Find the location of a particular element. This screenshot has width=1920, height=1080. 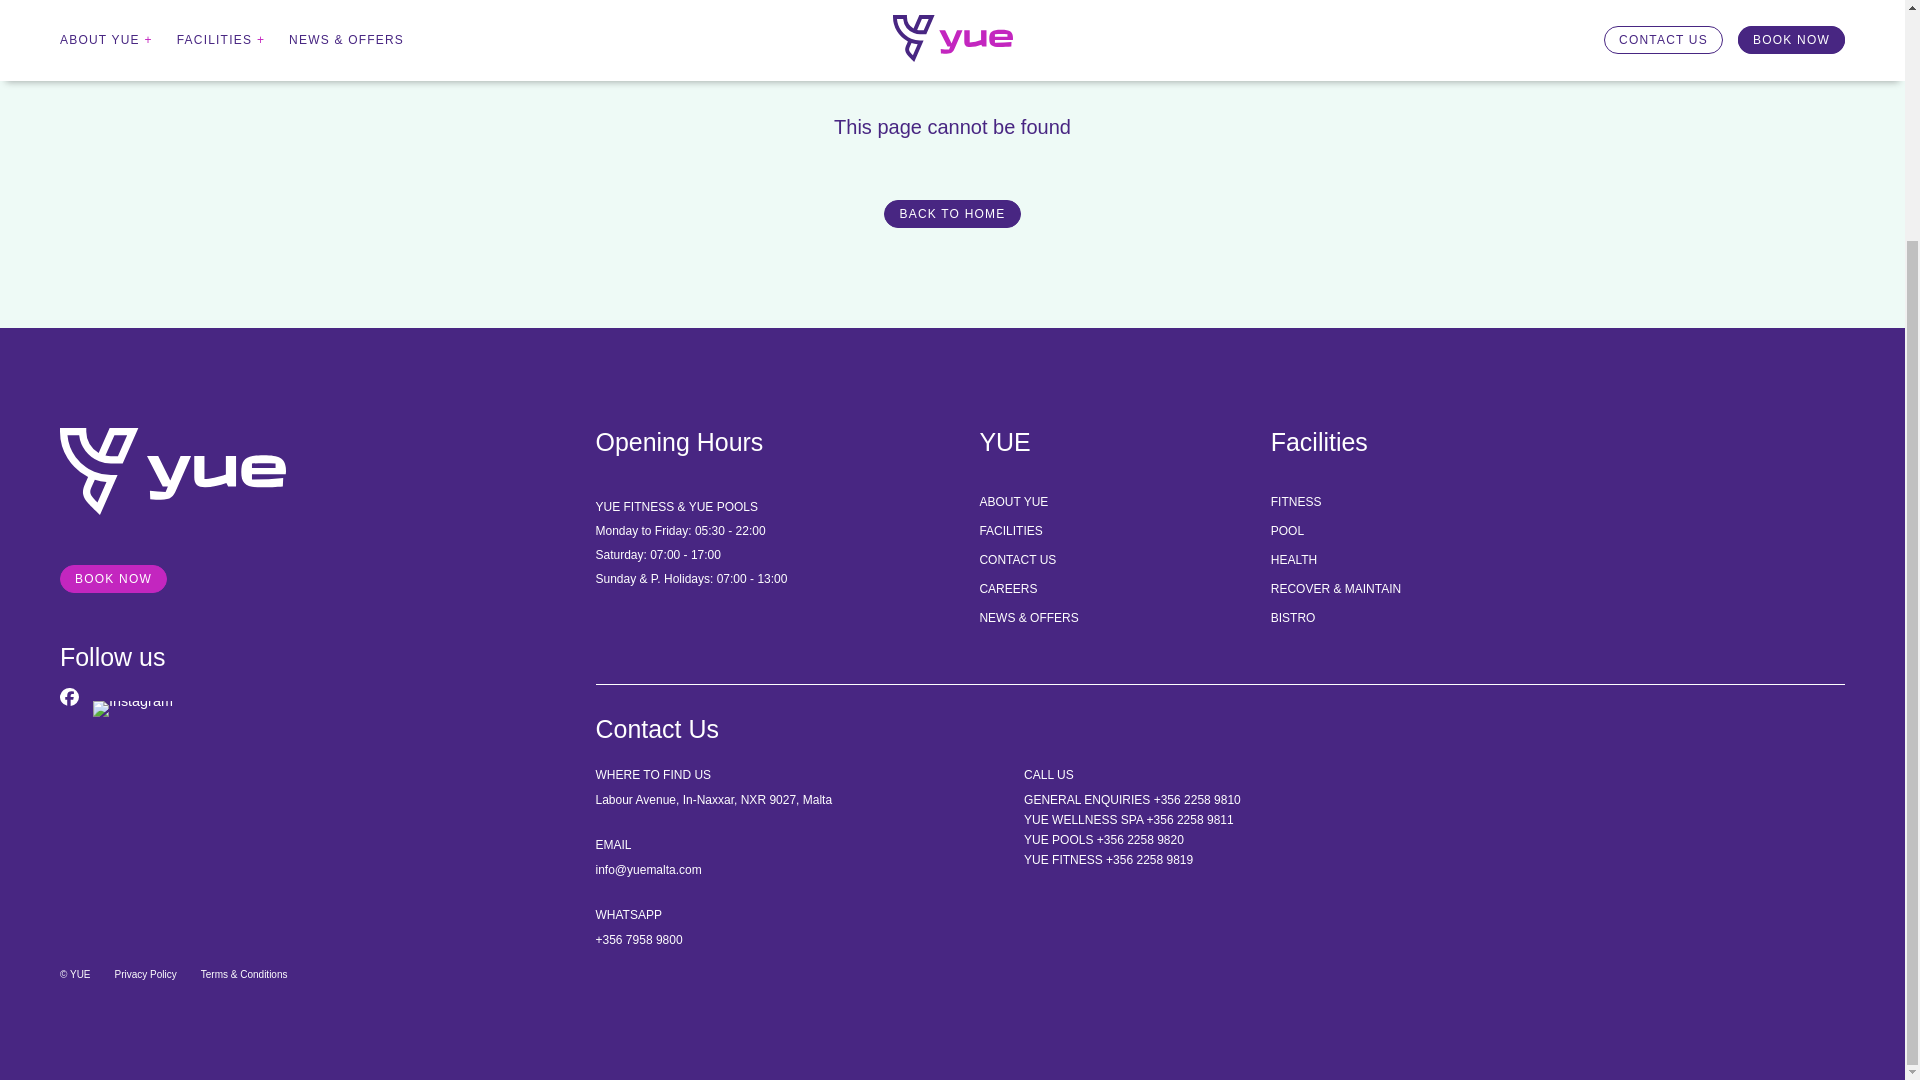

CAREERS is located at coordinates (1008, 589).